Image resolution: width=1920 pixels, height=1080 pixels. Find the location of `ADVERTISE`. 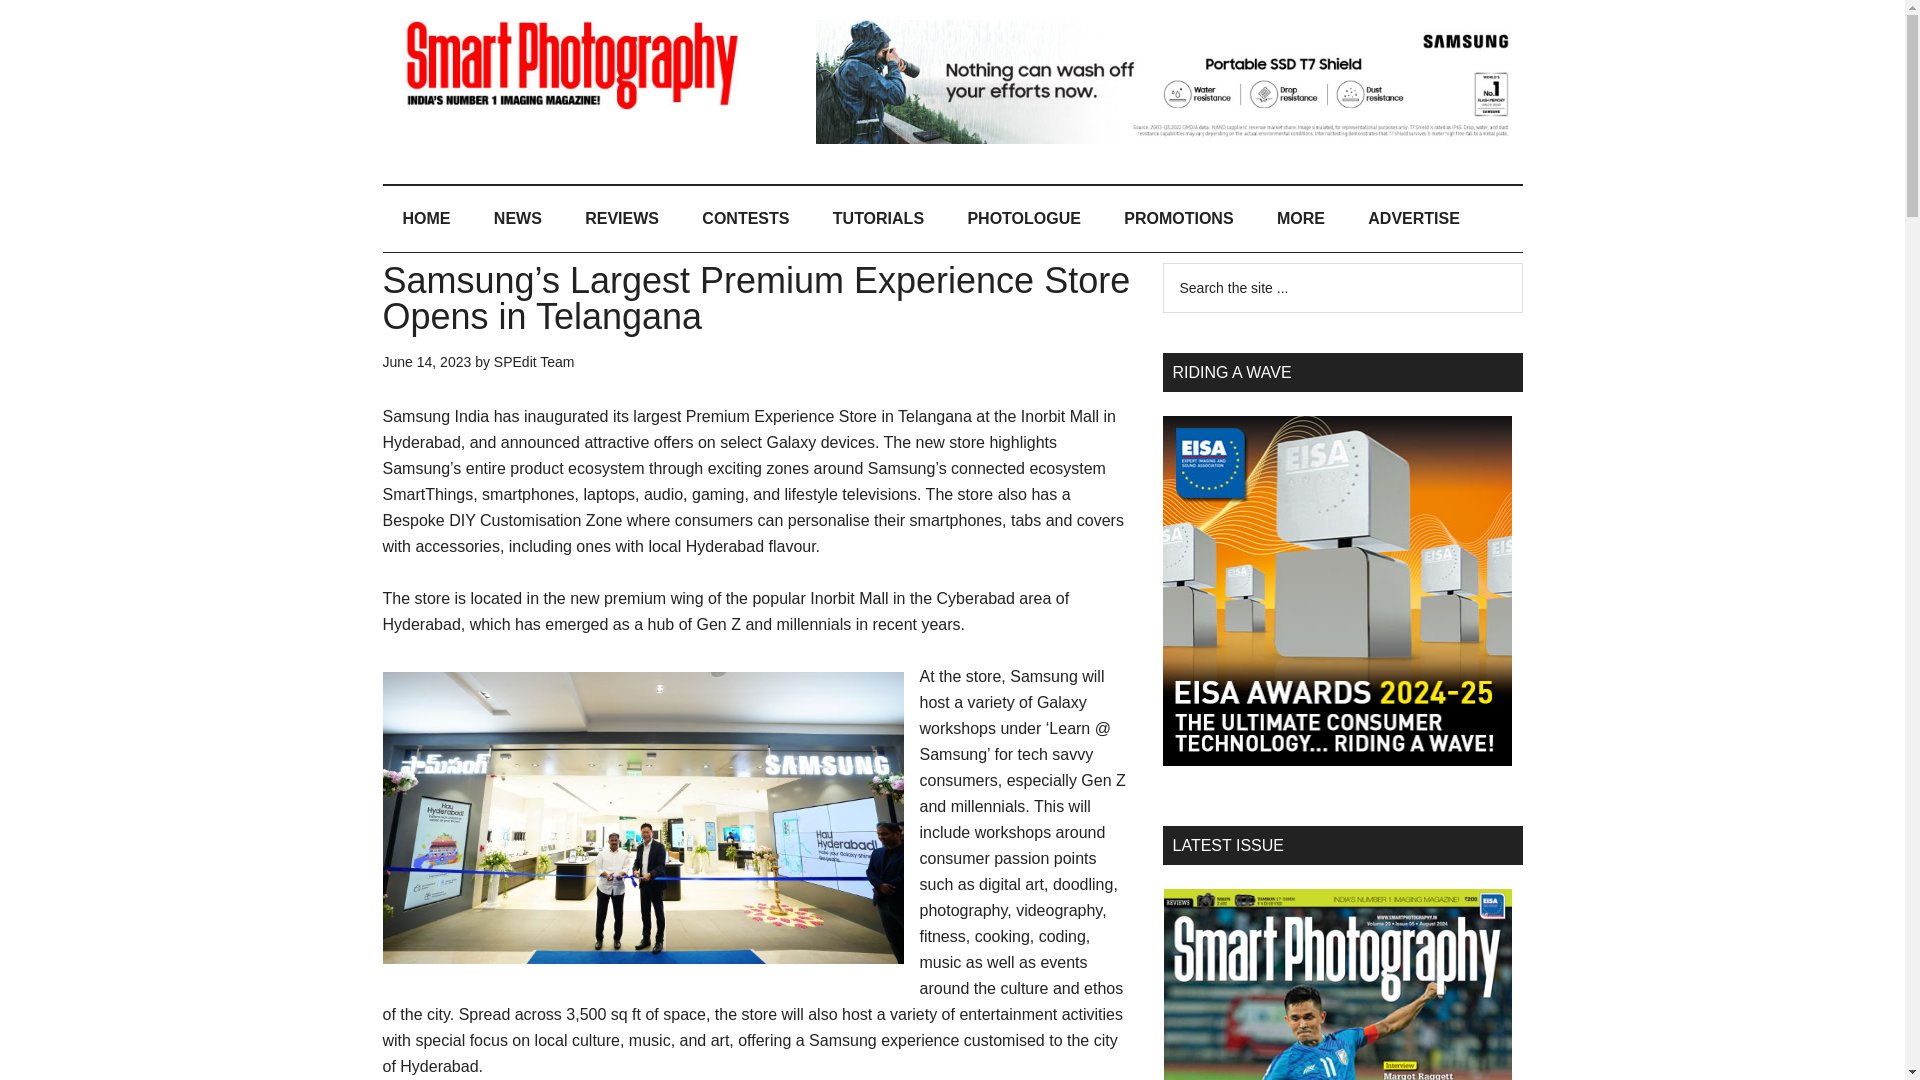

ADVERTISE is located at coordinates (1414, 218).